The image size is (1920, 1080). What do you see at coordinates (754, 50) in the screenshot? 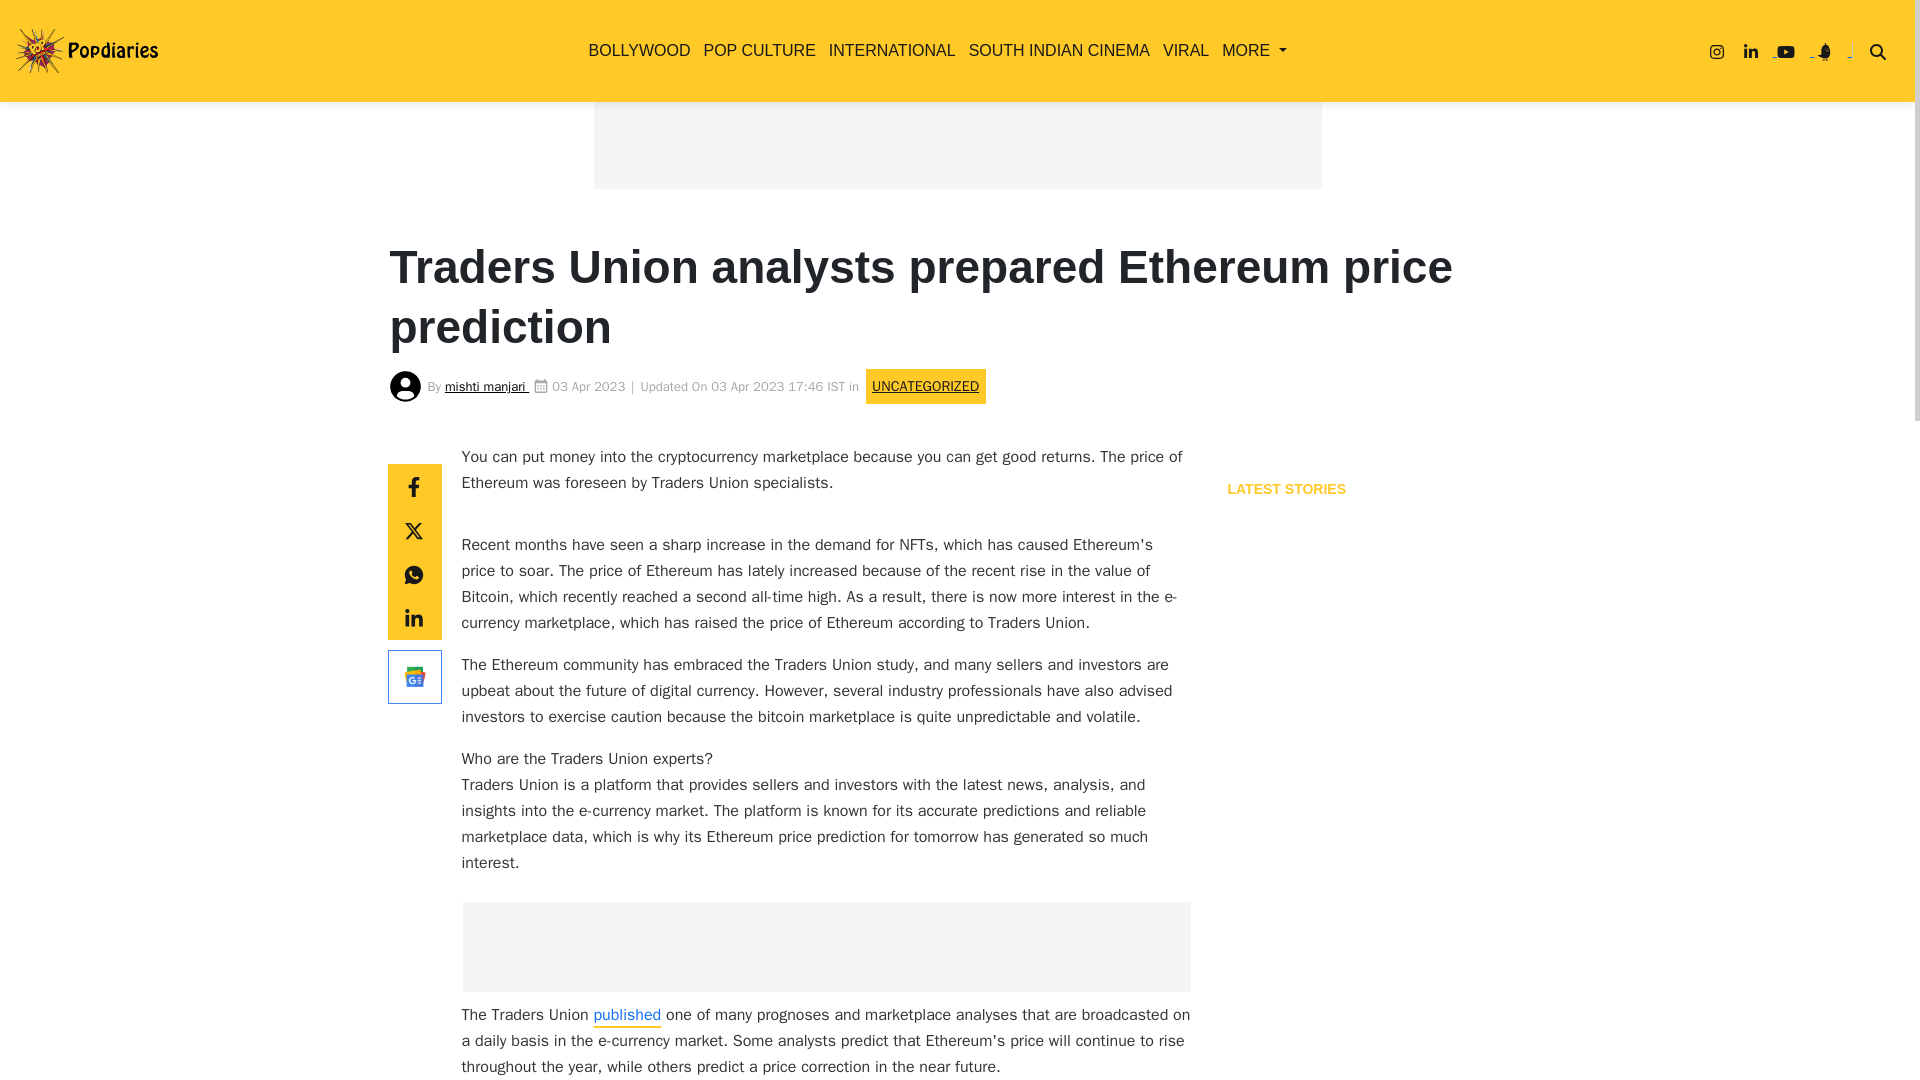
I see `POP CULTURE` at bounding box center [754, 50].